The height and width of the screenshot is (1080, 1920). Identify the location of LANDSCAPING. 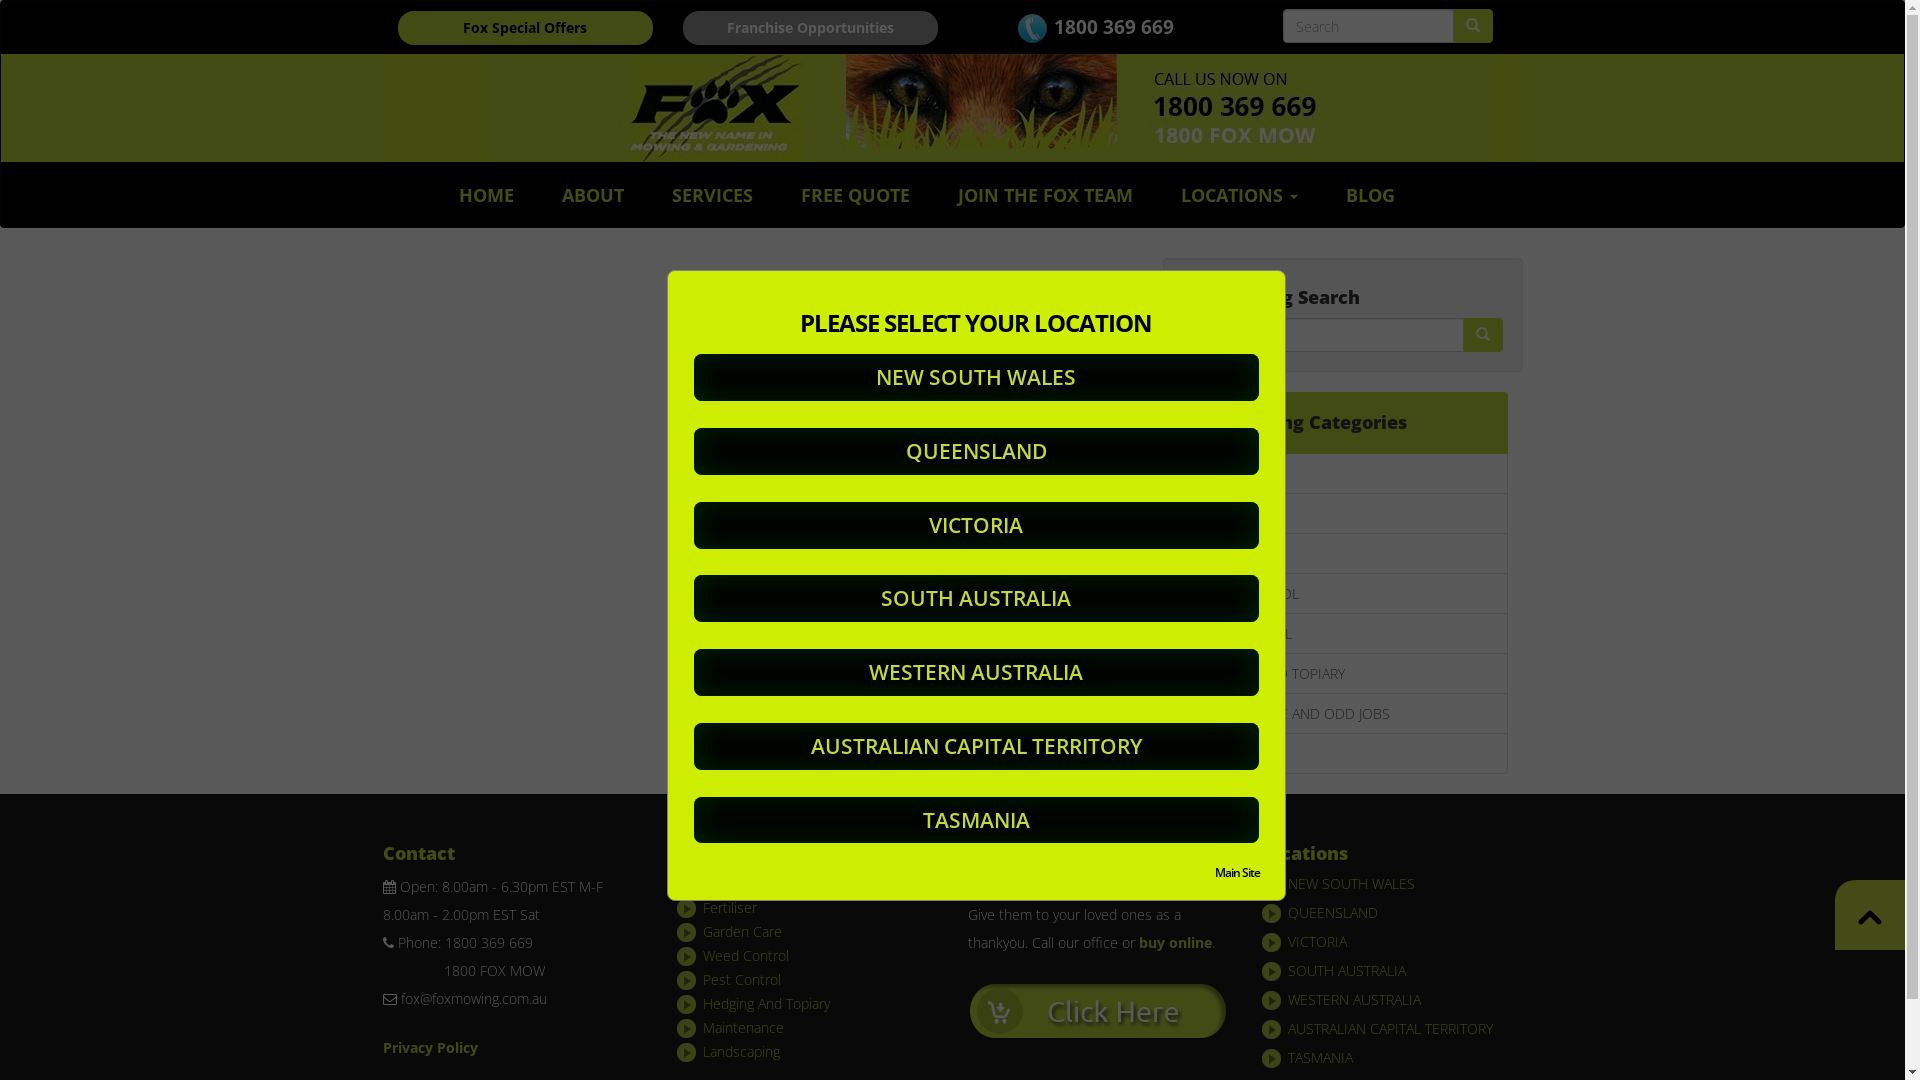
(1343, 754).